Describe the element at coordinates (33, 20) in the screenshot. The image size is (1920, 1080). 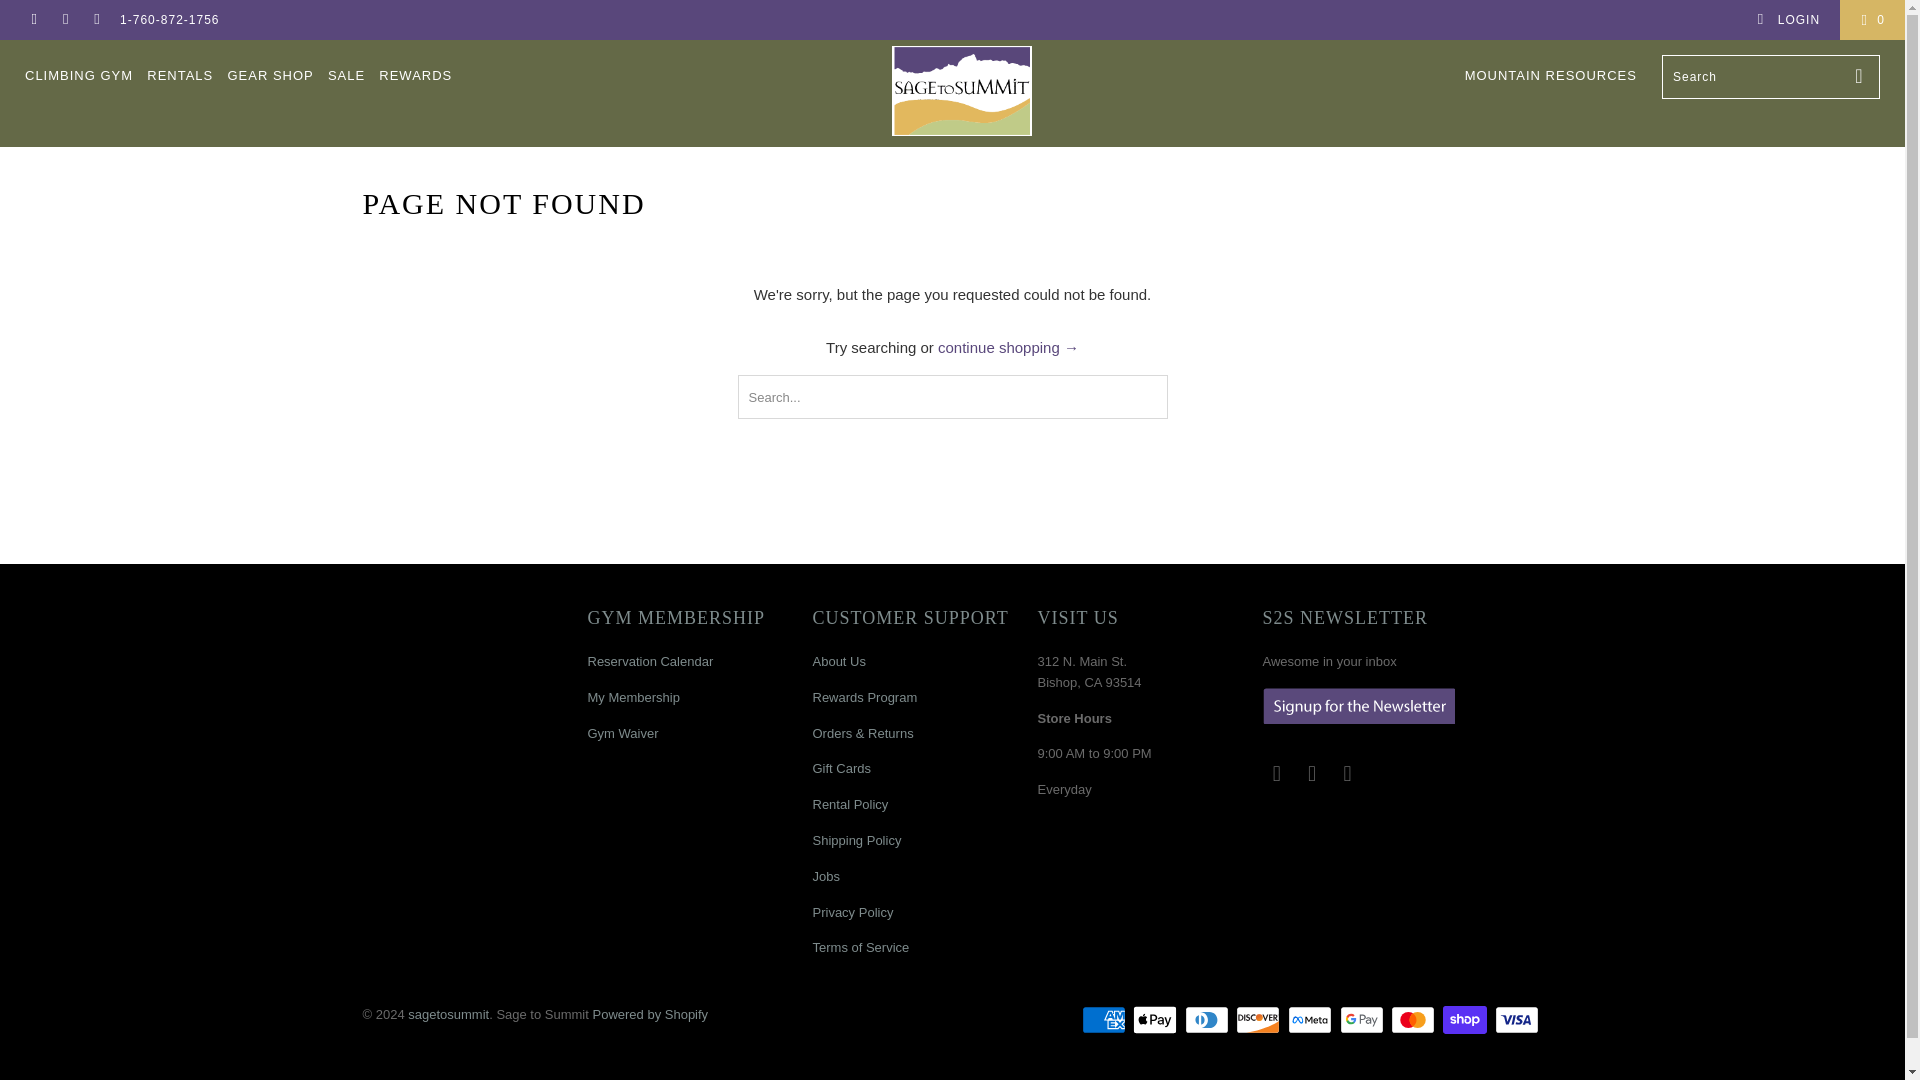
I see `sagetosummit  on Facebook` at that location.